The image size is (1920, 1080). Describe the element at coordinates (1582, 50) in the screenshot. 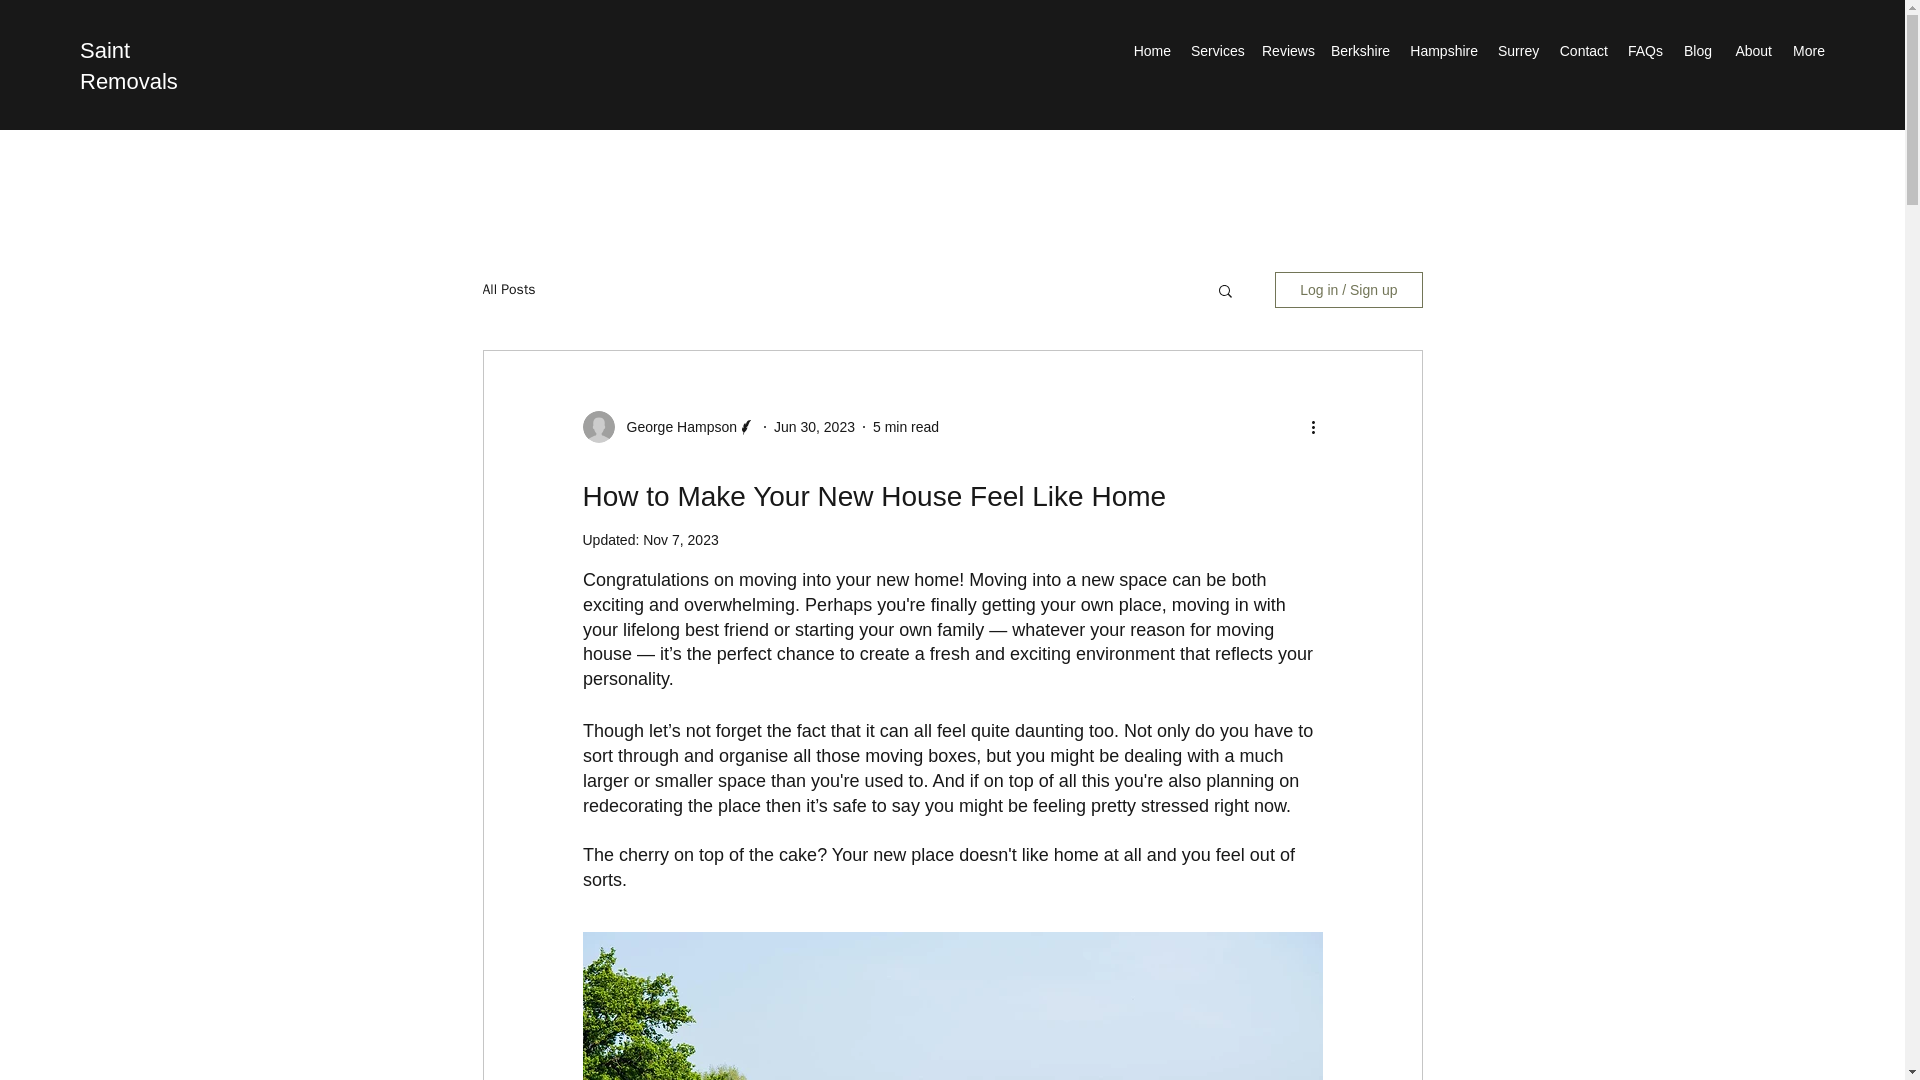

I see `Contact` at that location.